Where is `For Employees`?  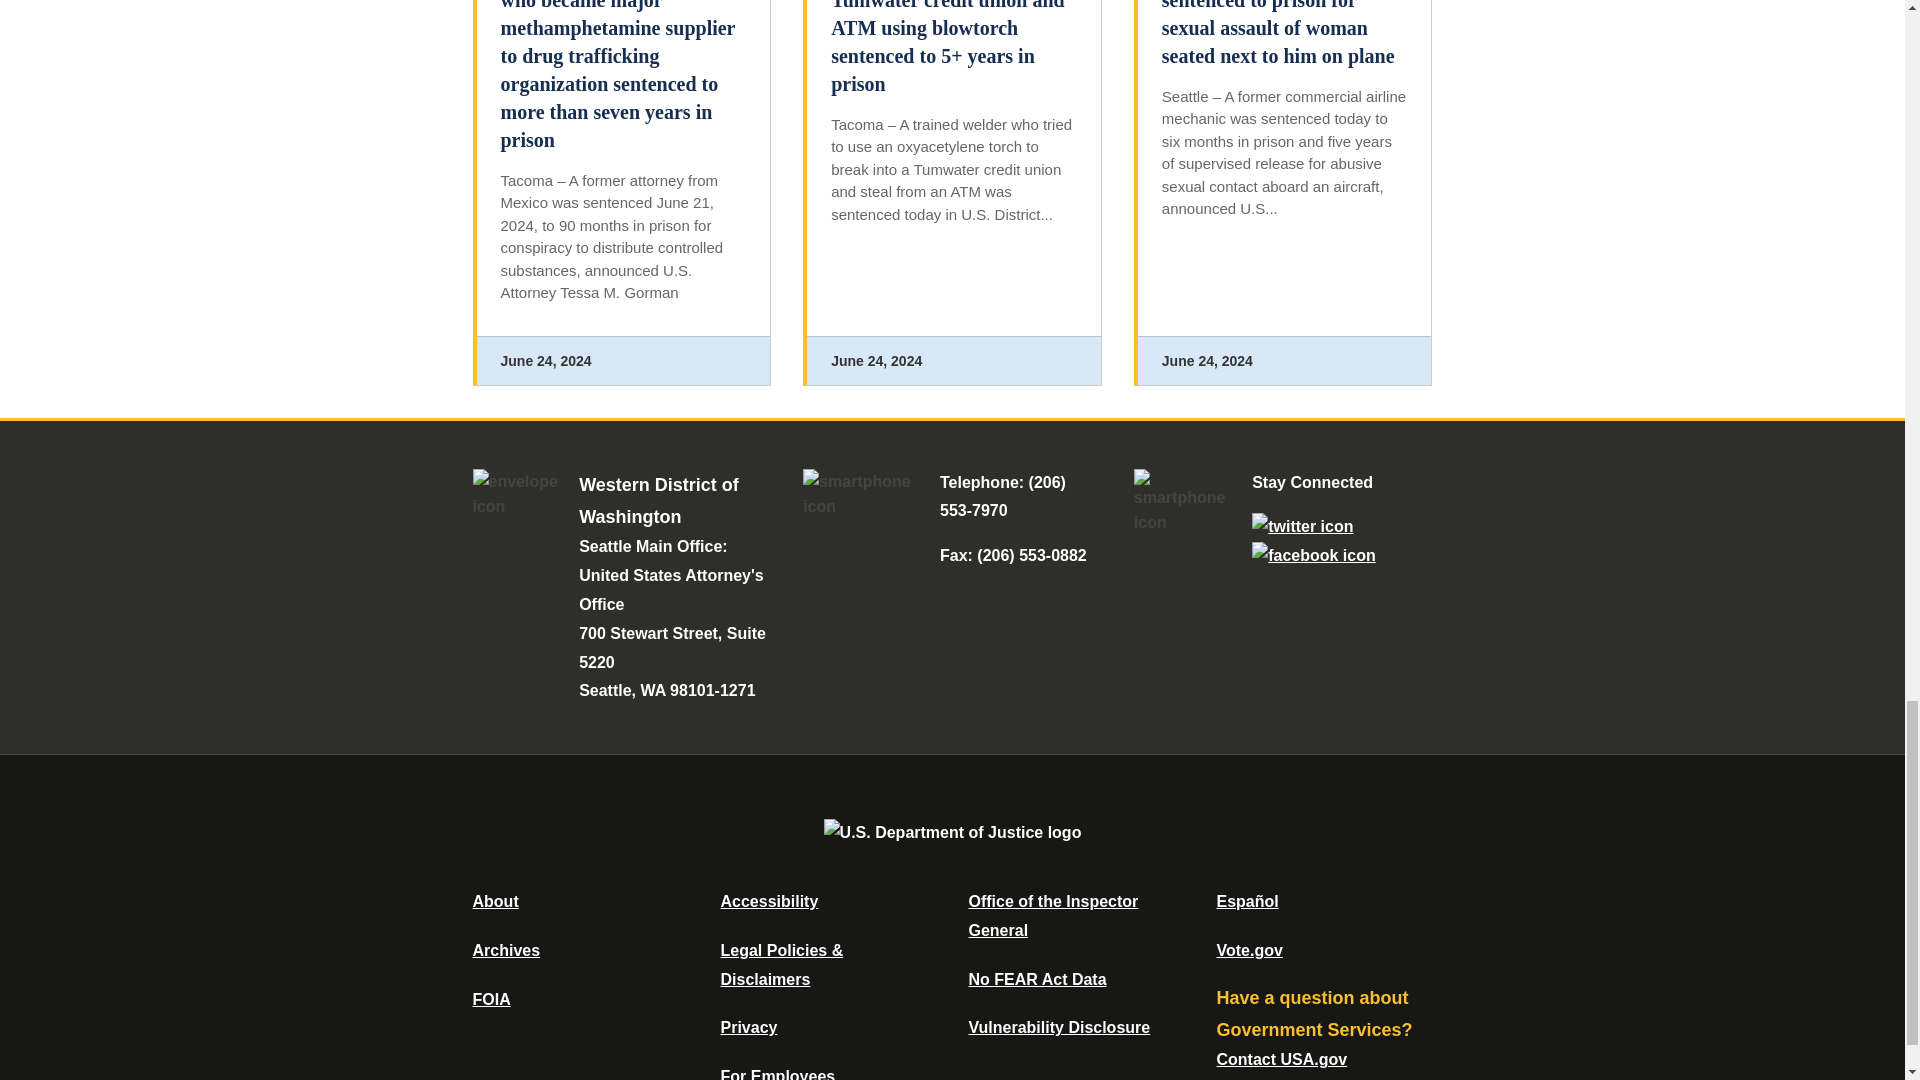 For Employees is located at coordinates (778, 1074).